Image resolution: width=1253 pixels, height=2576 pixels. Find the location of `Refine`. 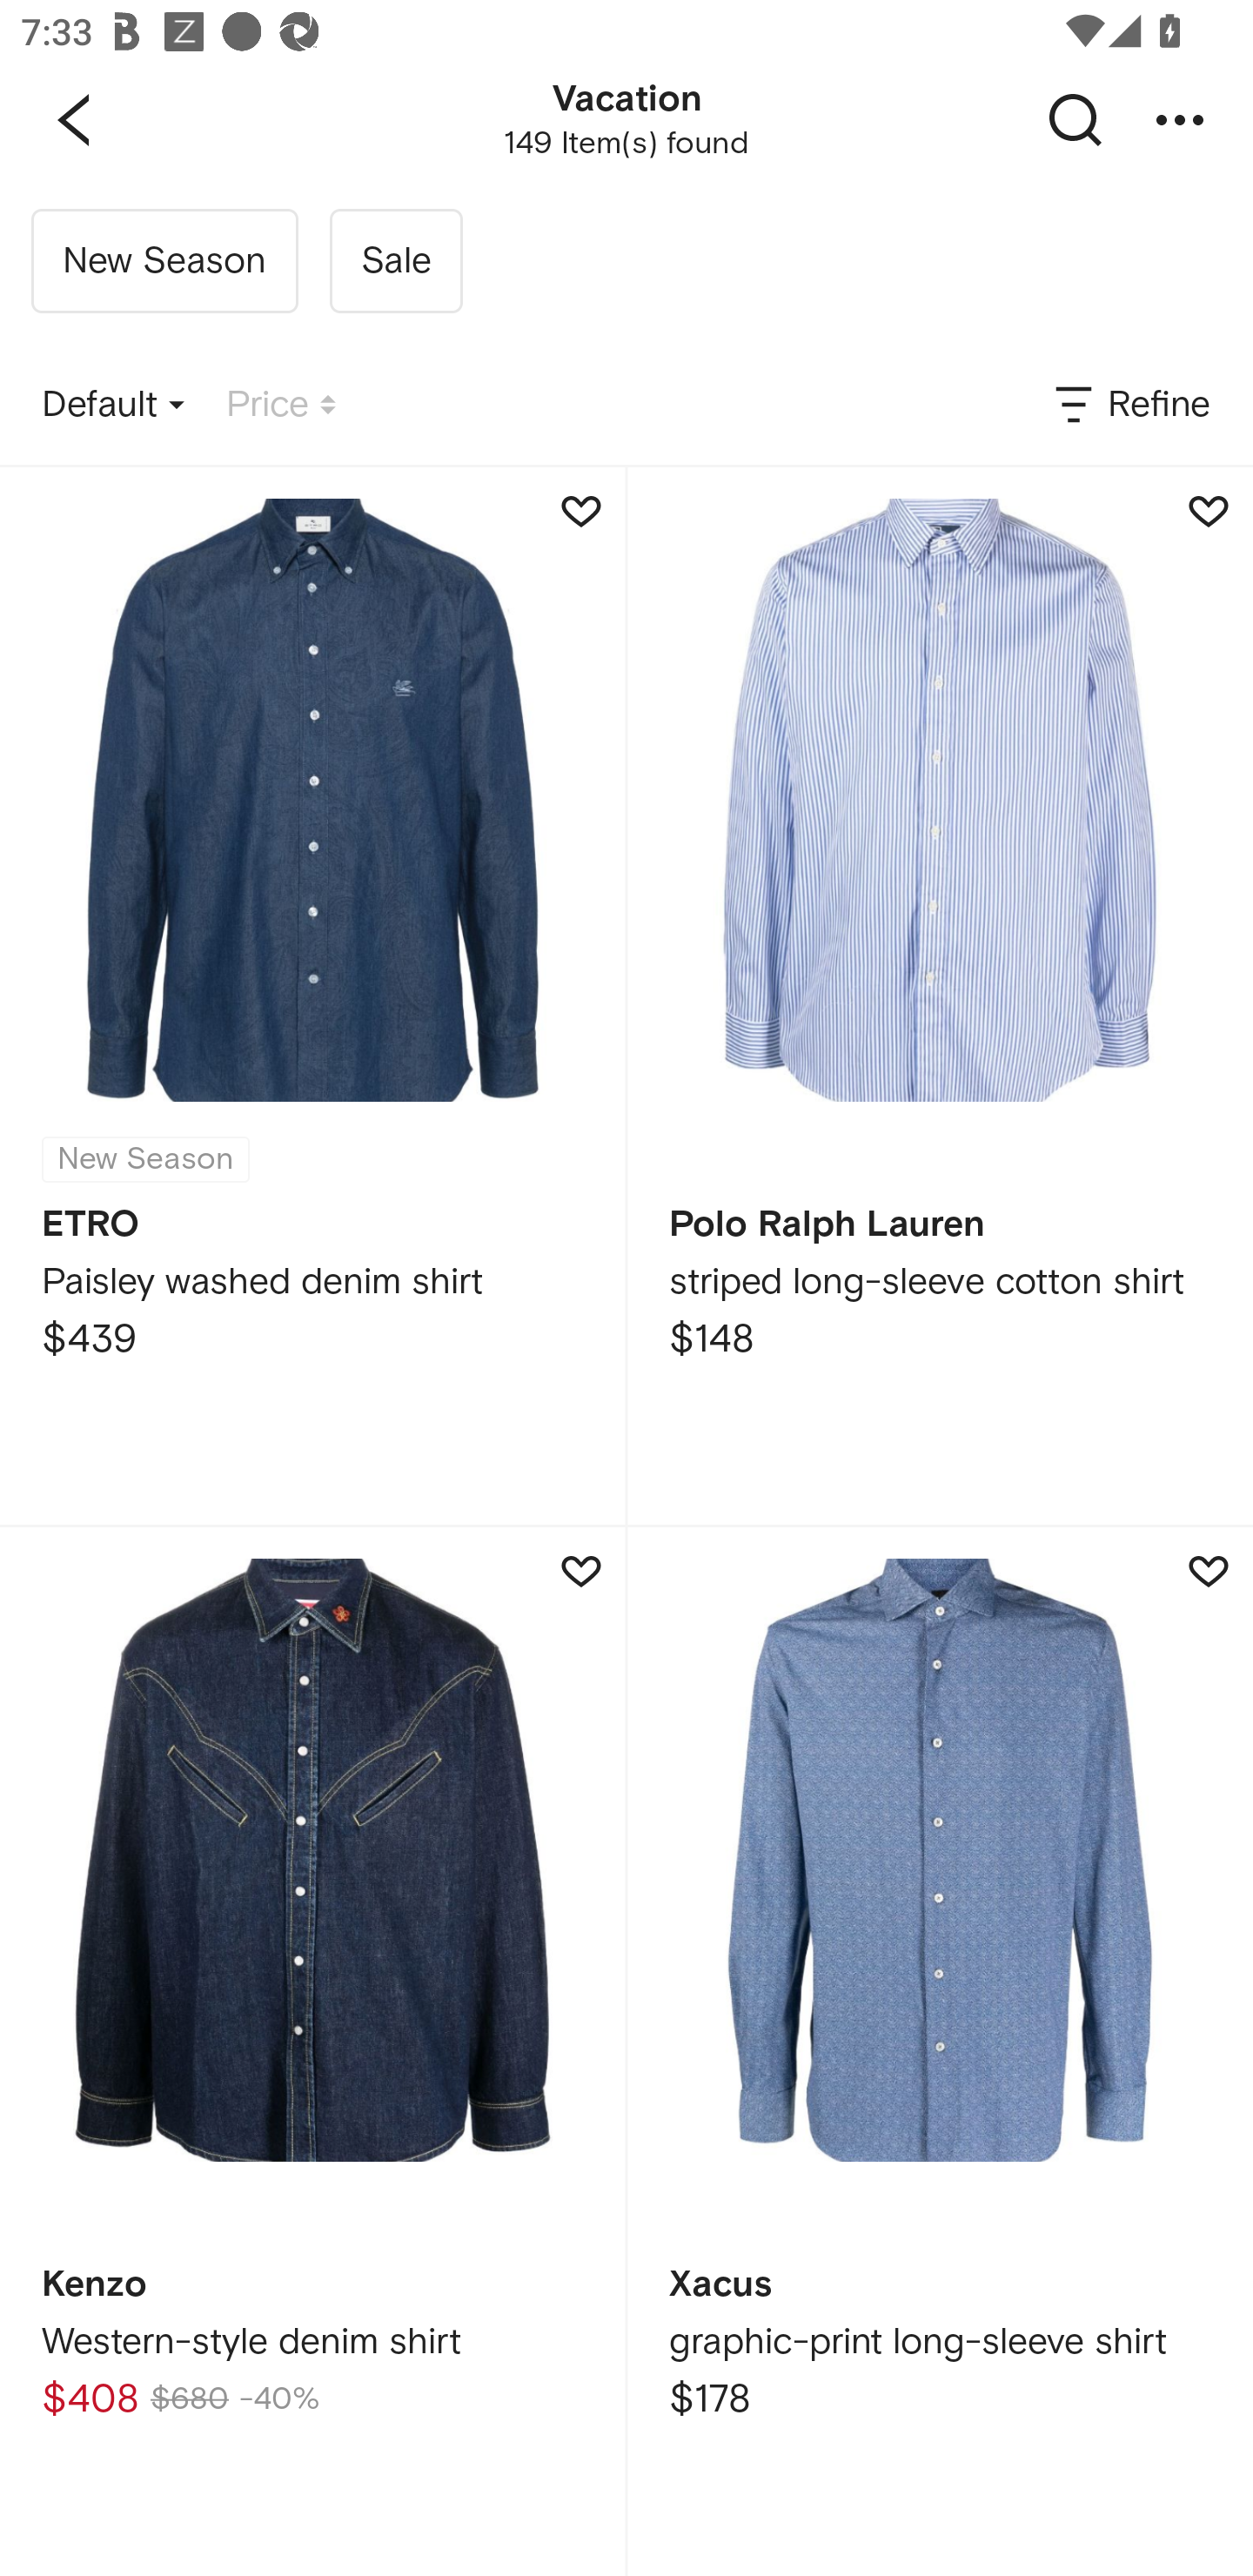

Refine is located at coordinates (1130, 406).